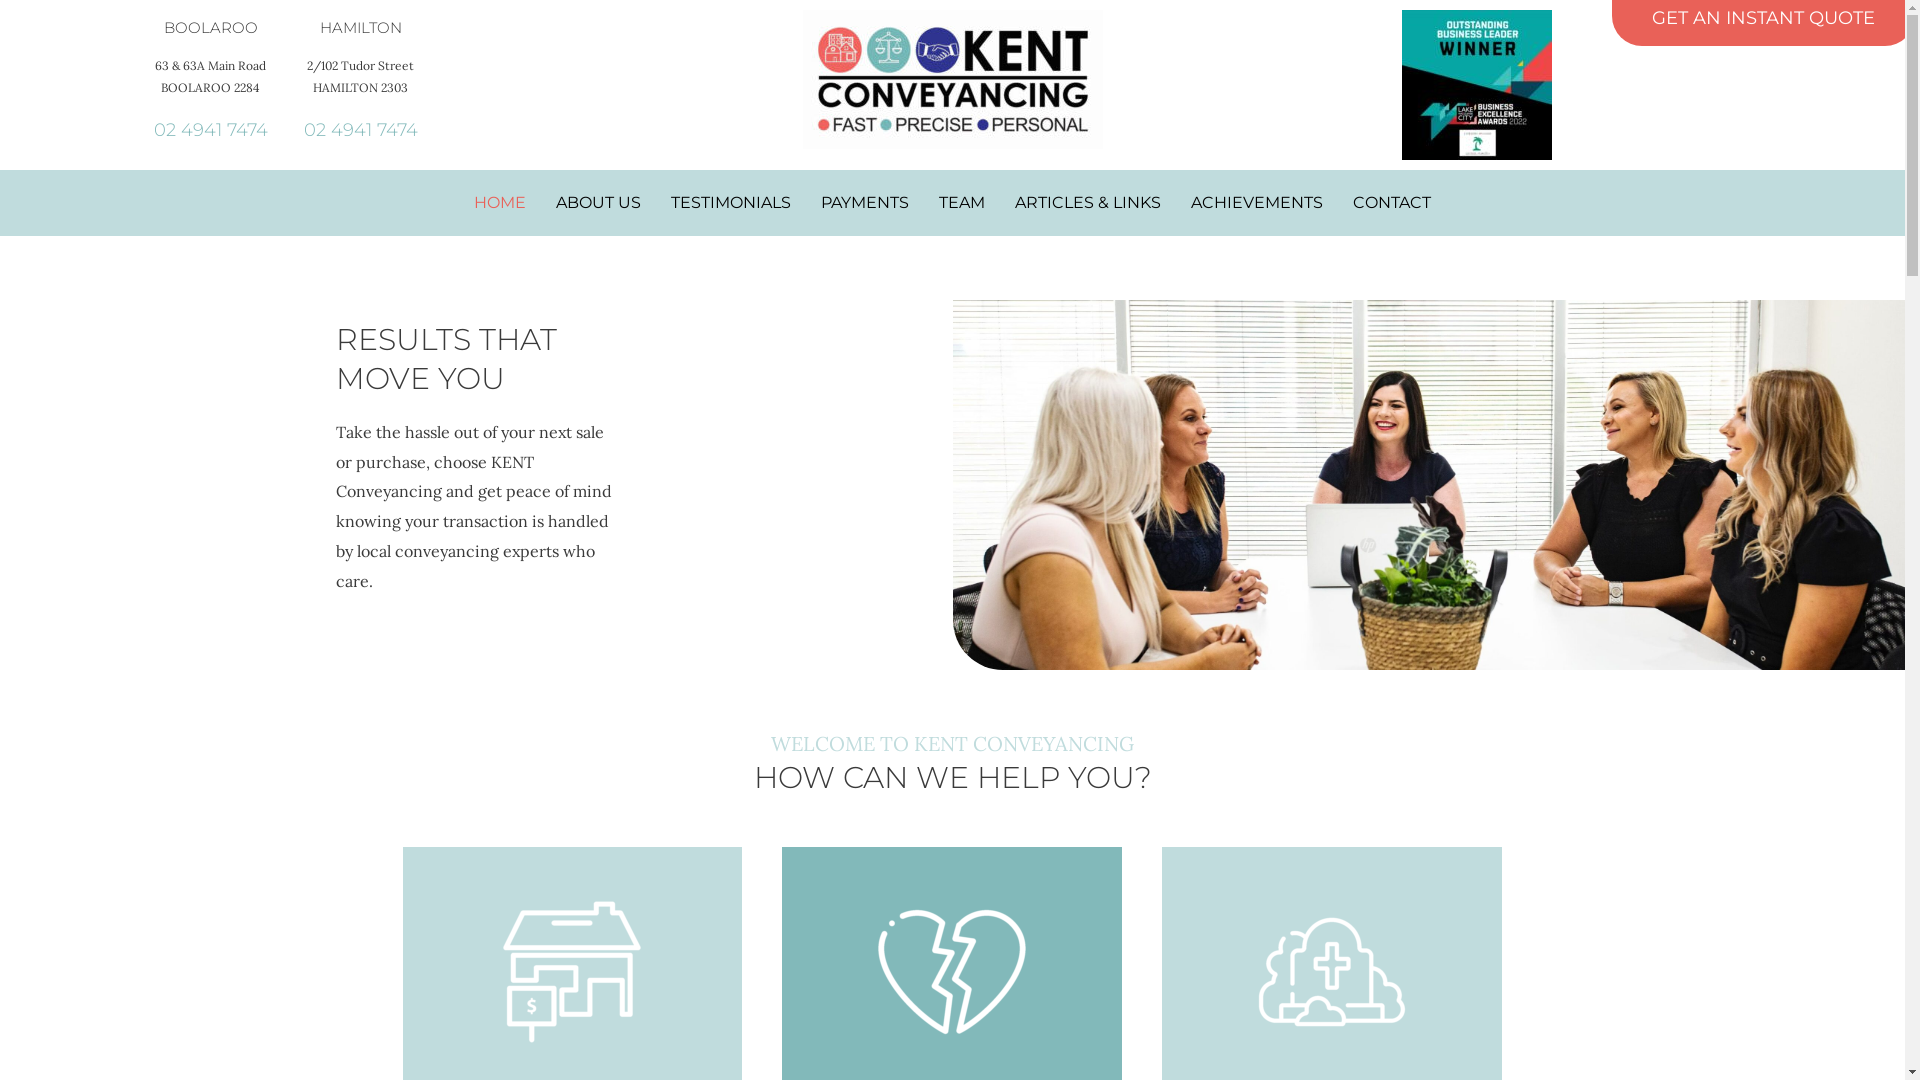 The height and width of the screenshot is (1080, 1920). Describe the element at coordinates (731, 203) in the screenshot. I see `TESTIMONIALS` at that location.